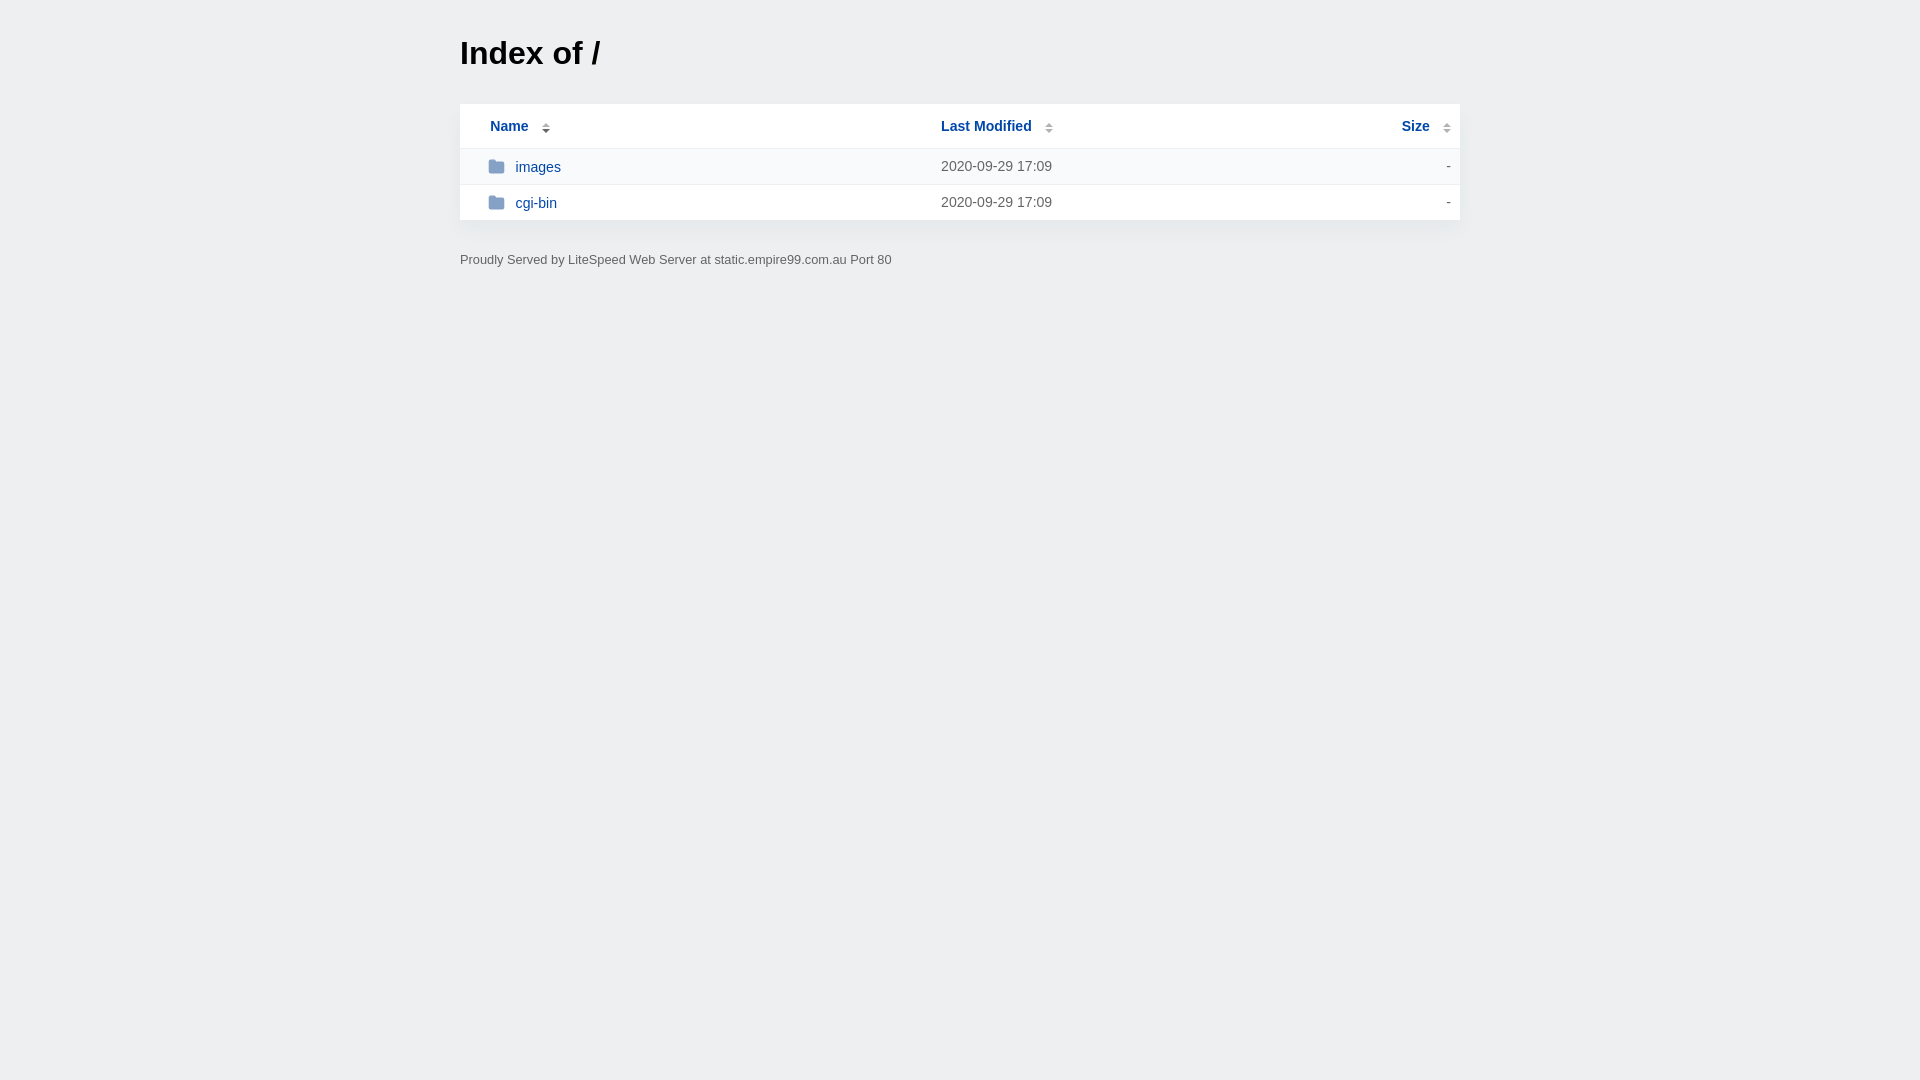  I want to click on Size, so click(1426, 126).